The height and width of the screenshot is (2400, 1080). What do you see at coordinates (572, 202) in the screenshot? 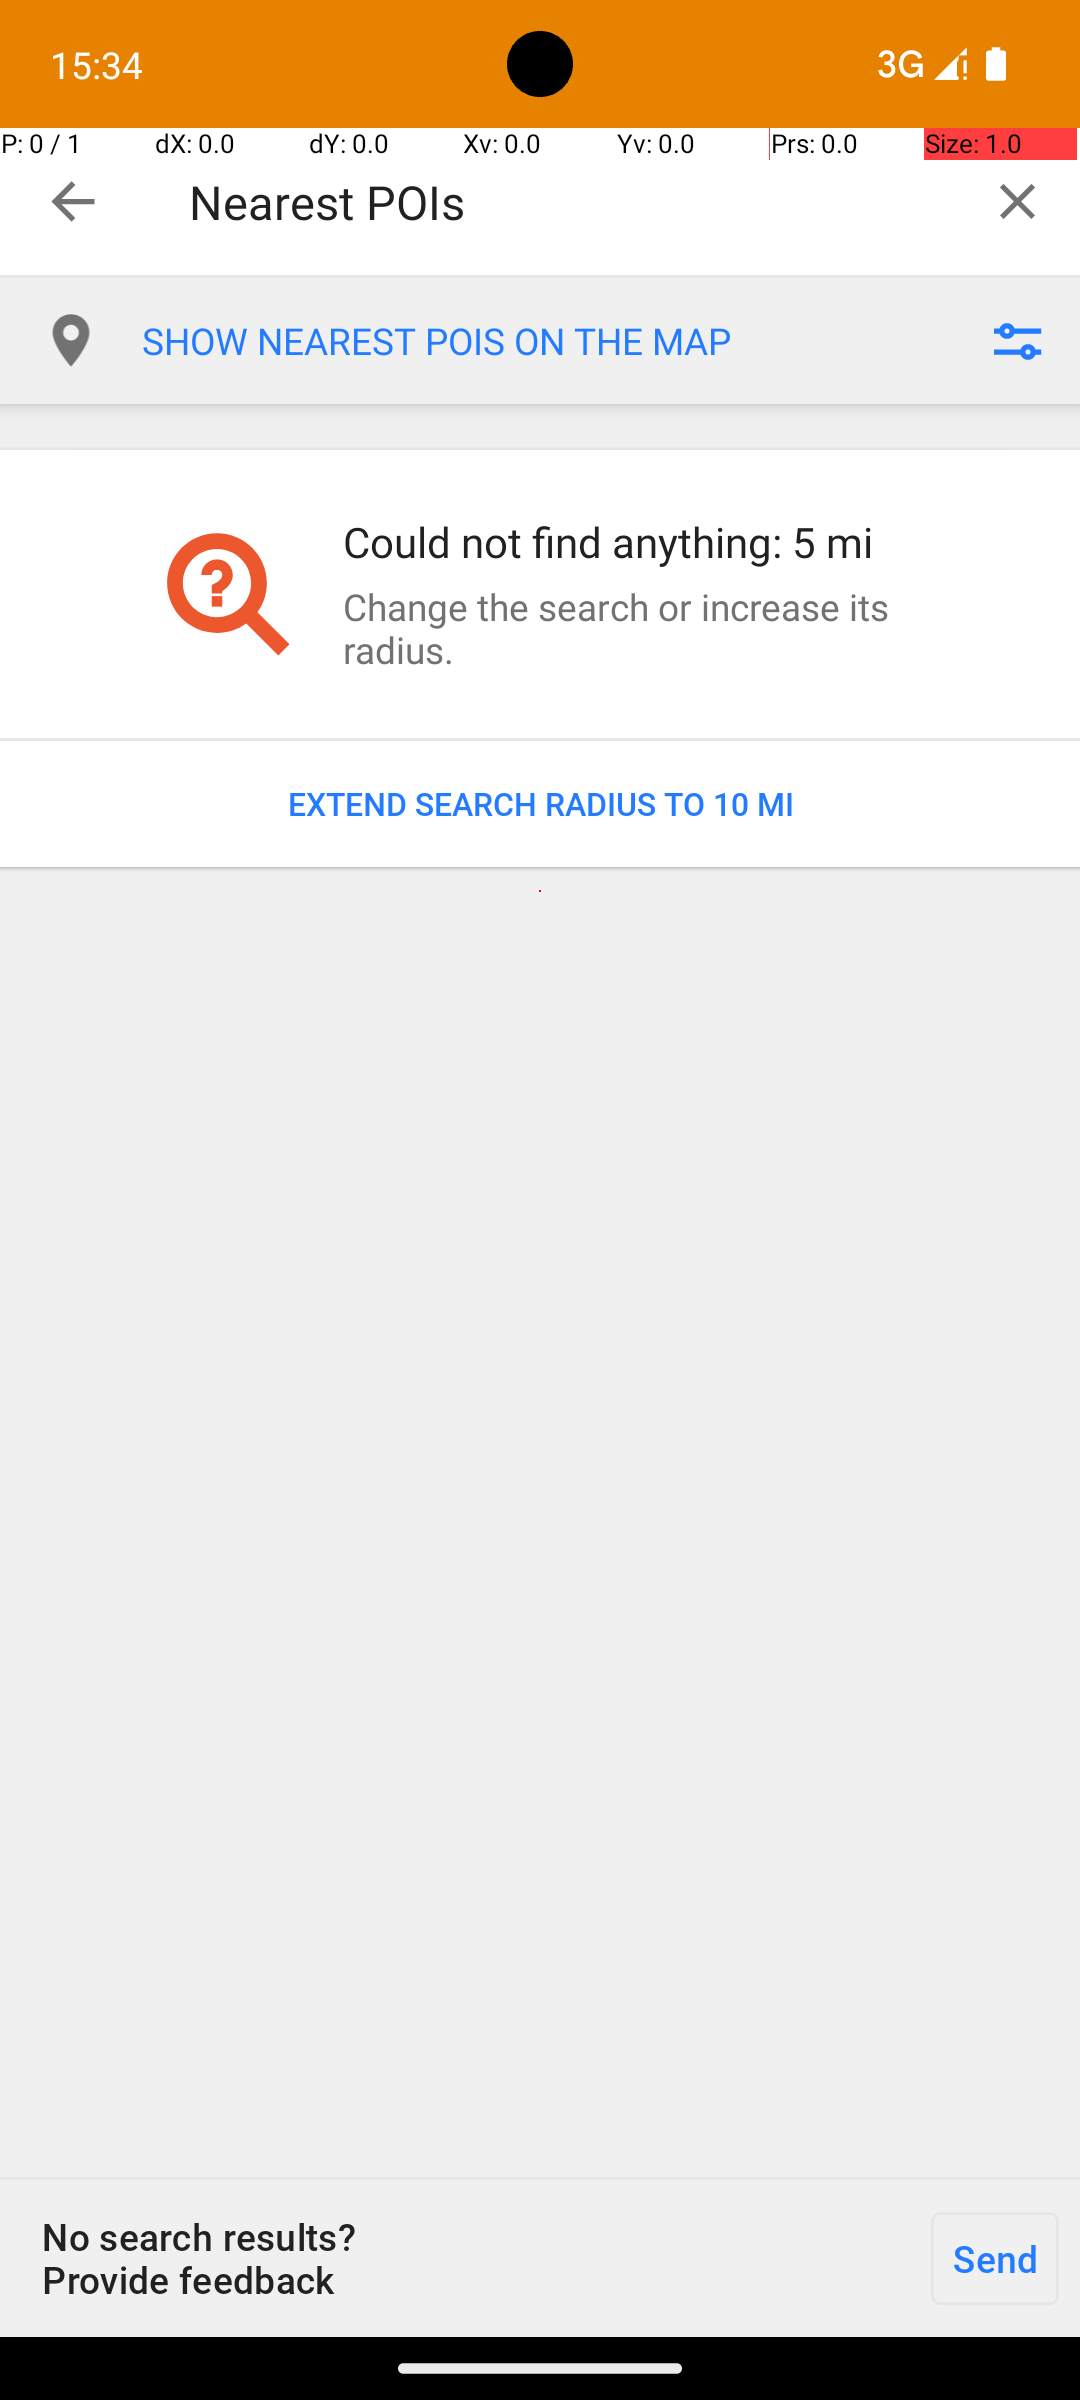
I see `Nearest POIs ` at bounding box center [572, 202].